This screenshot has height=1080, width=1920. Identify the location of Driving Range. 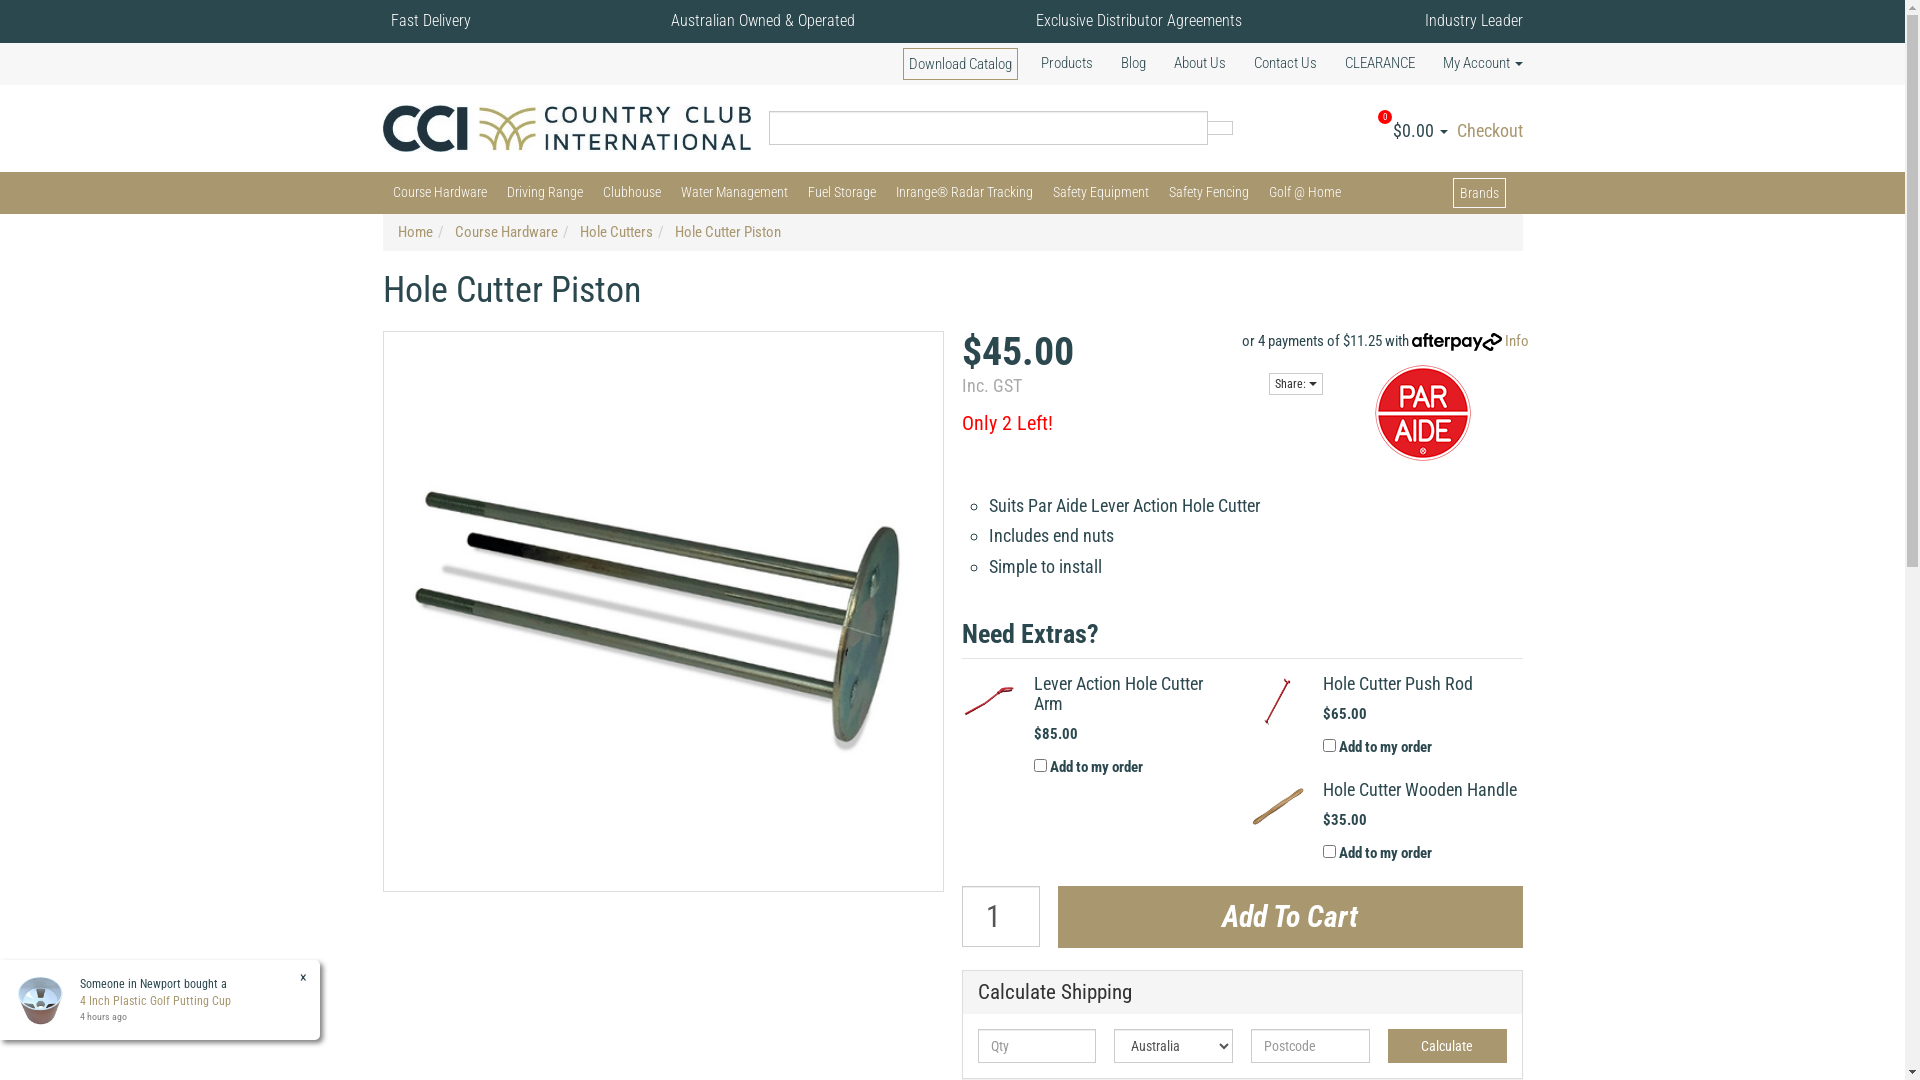
(544, 192).